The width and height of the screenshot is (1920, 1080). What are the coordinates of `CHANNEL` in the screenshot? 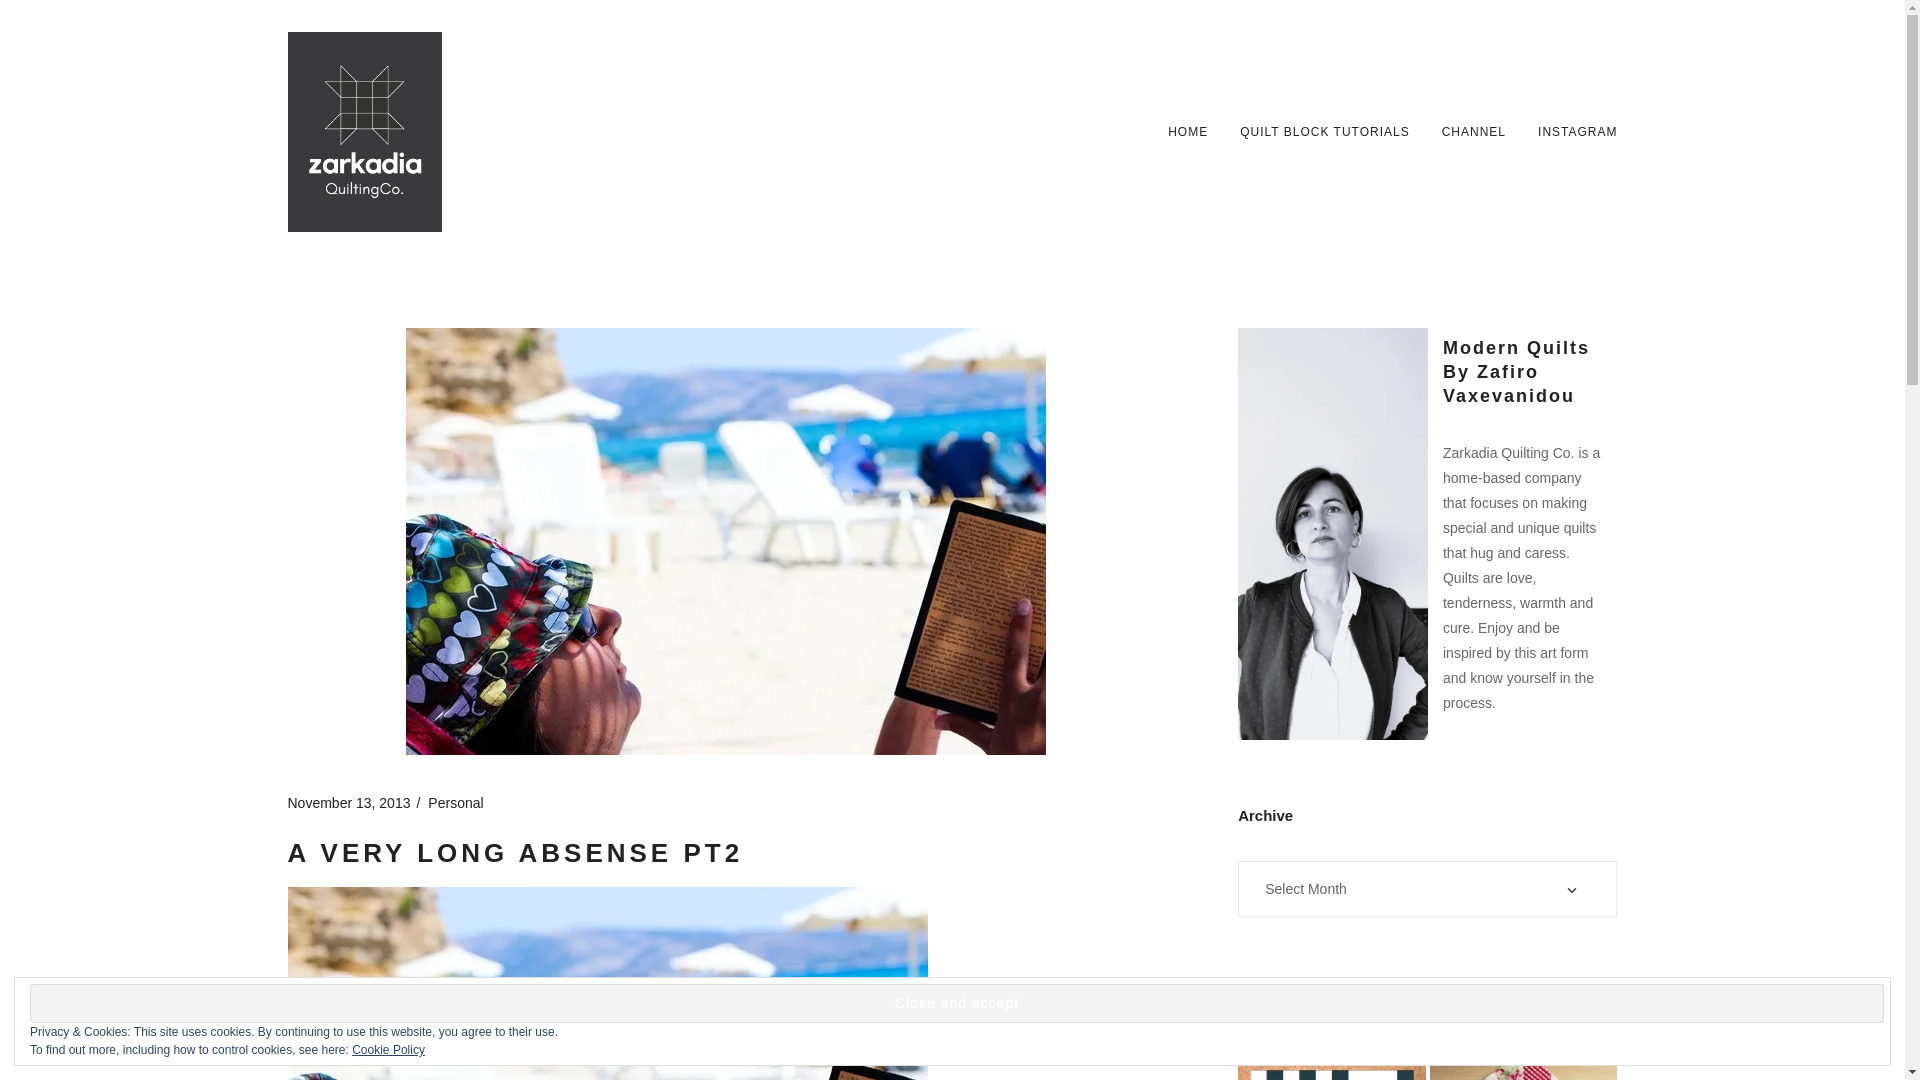 It's located at (1473, 132).